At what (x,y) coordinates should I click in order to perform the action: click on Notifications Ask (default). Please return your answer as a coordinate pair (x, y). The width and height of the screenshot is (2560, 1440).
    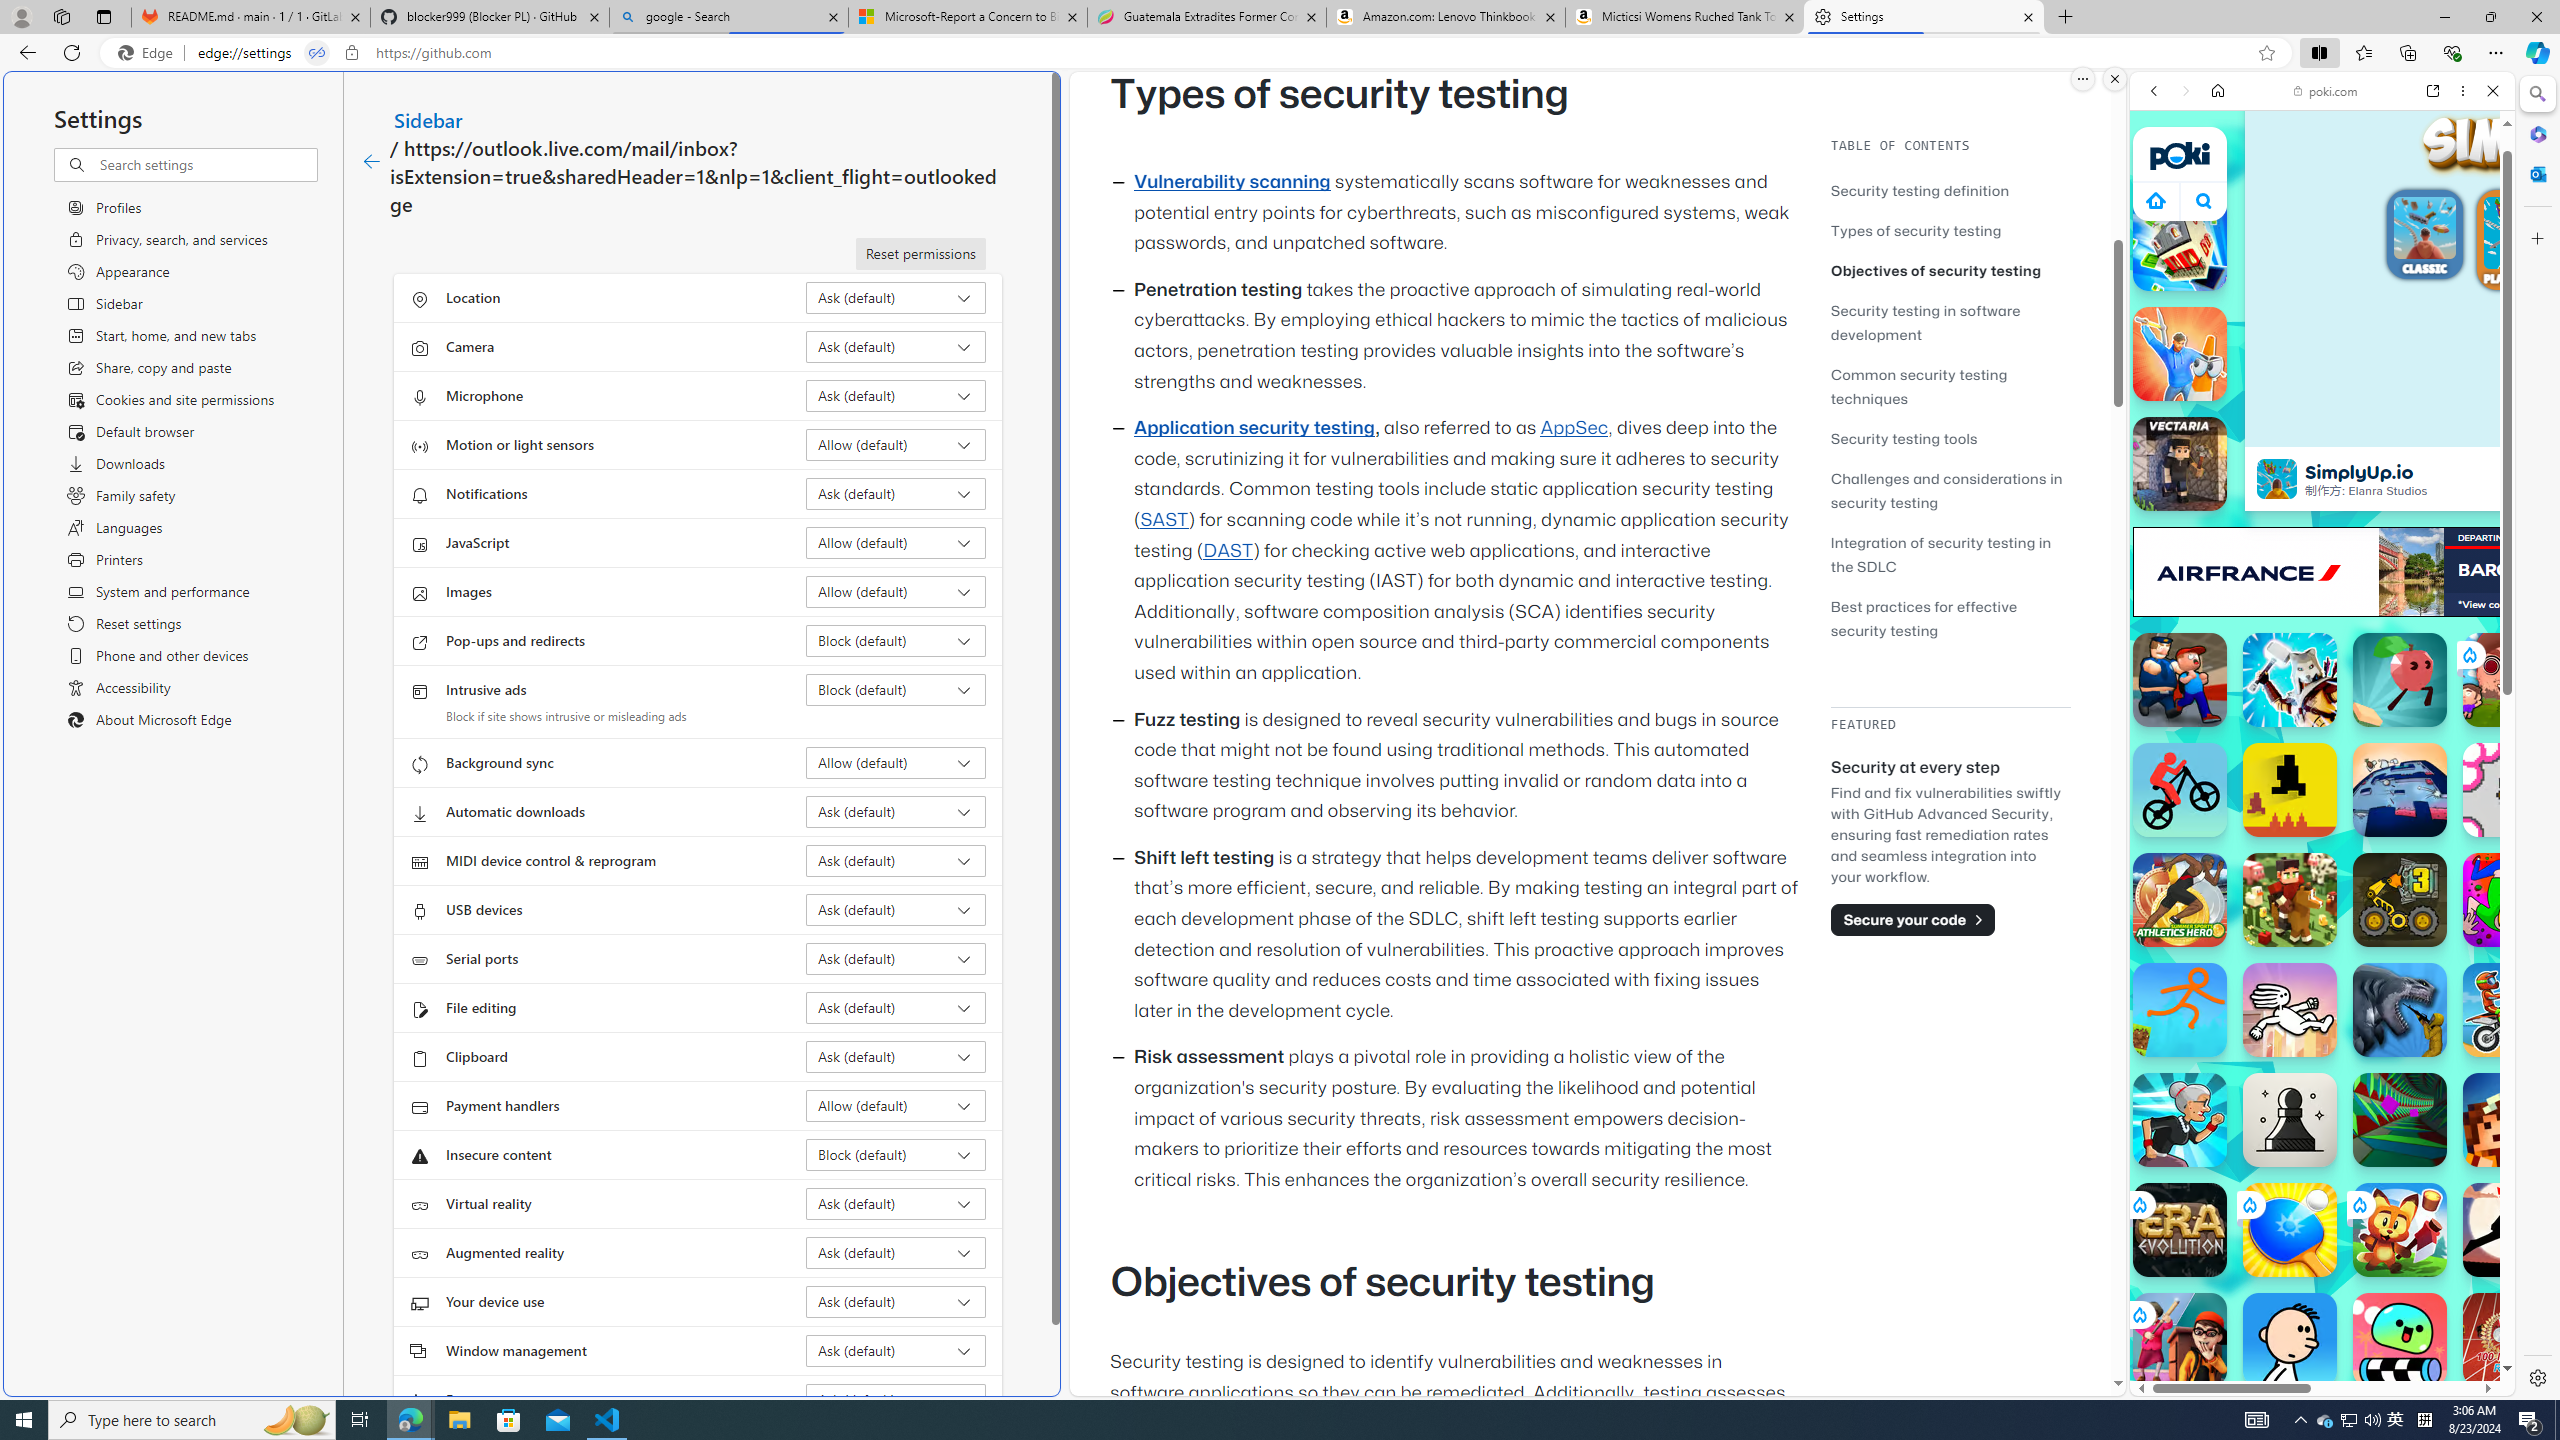
    Looking at the image, I should click on (896, 494).